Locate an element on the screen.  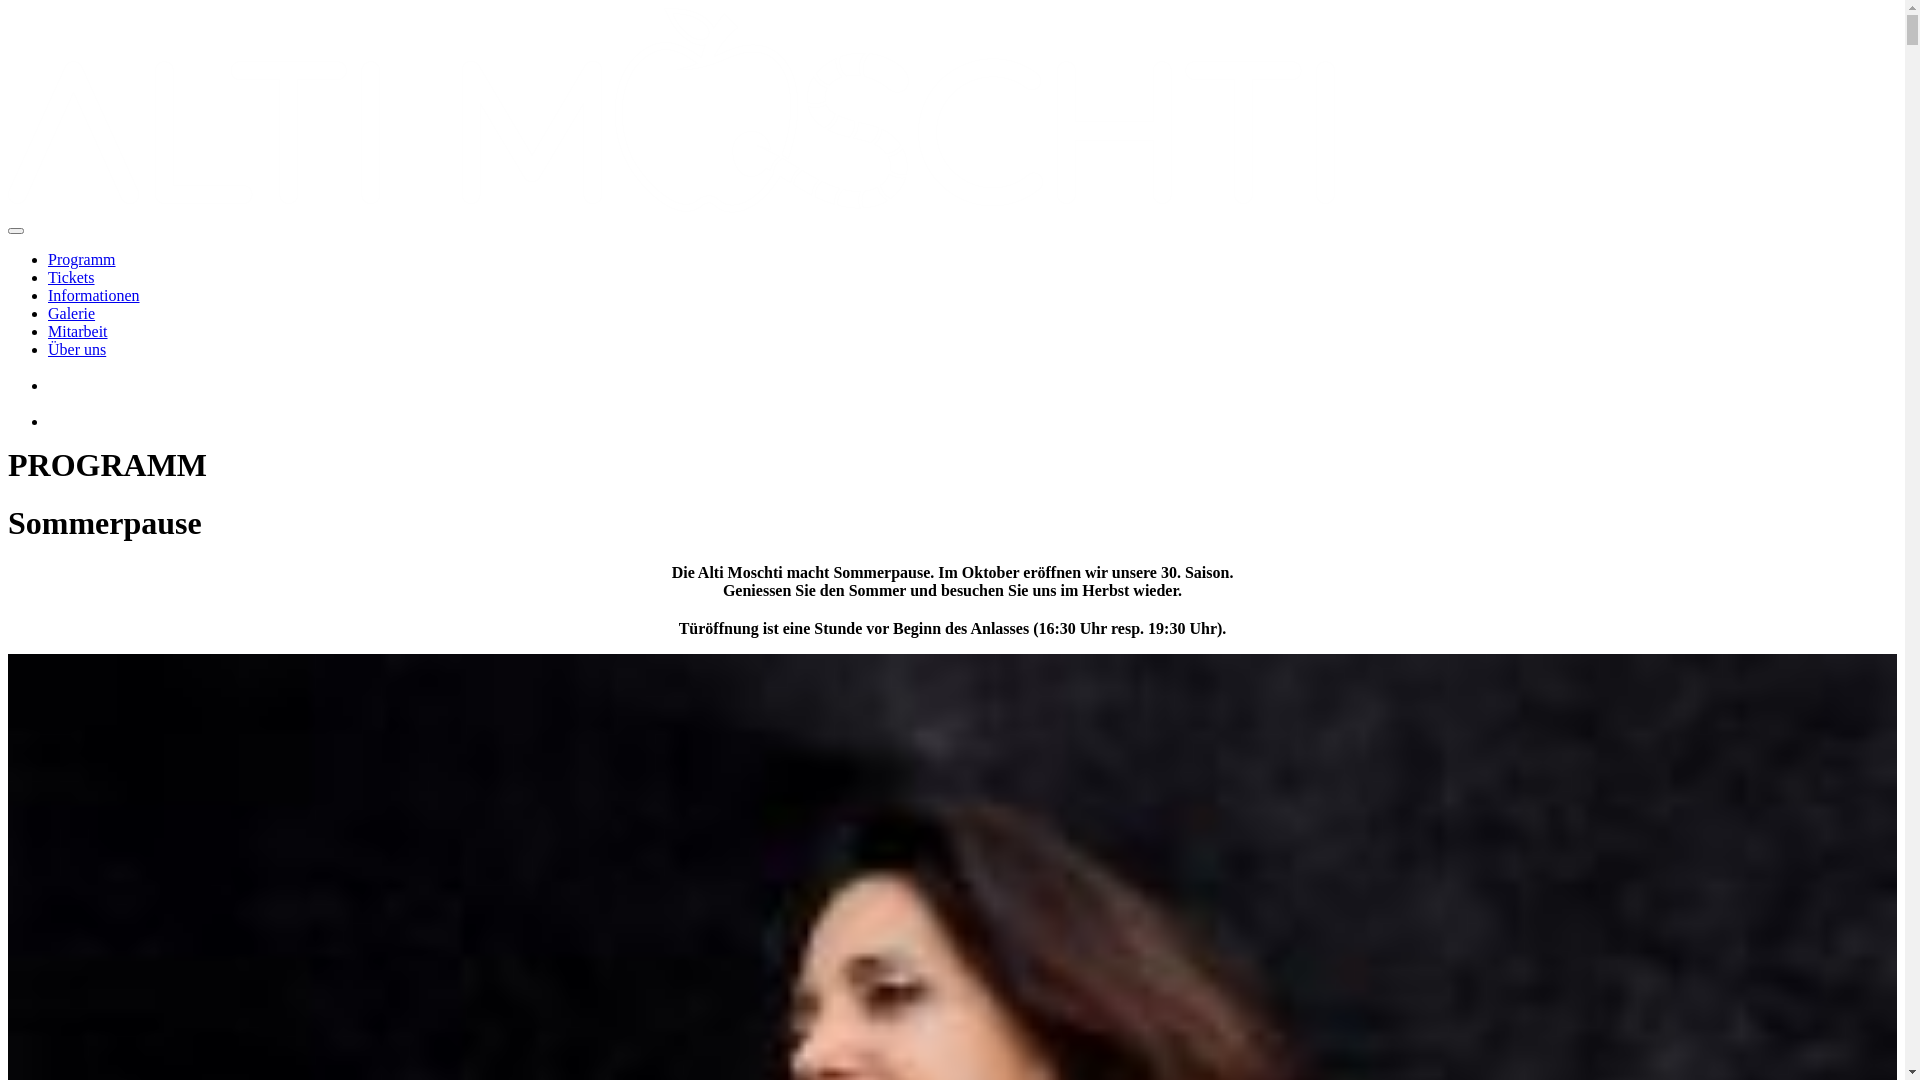
Tickets is located at coordinates (72, 278).